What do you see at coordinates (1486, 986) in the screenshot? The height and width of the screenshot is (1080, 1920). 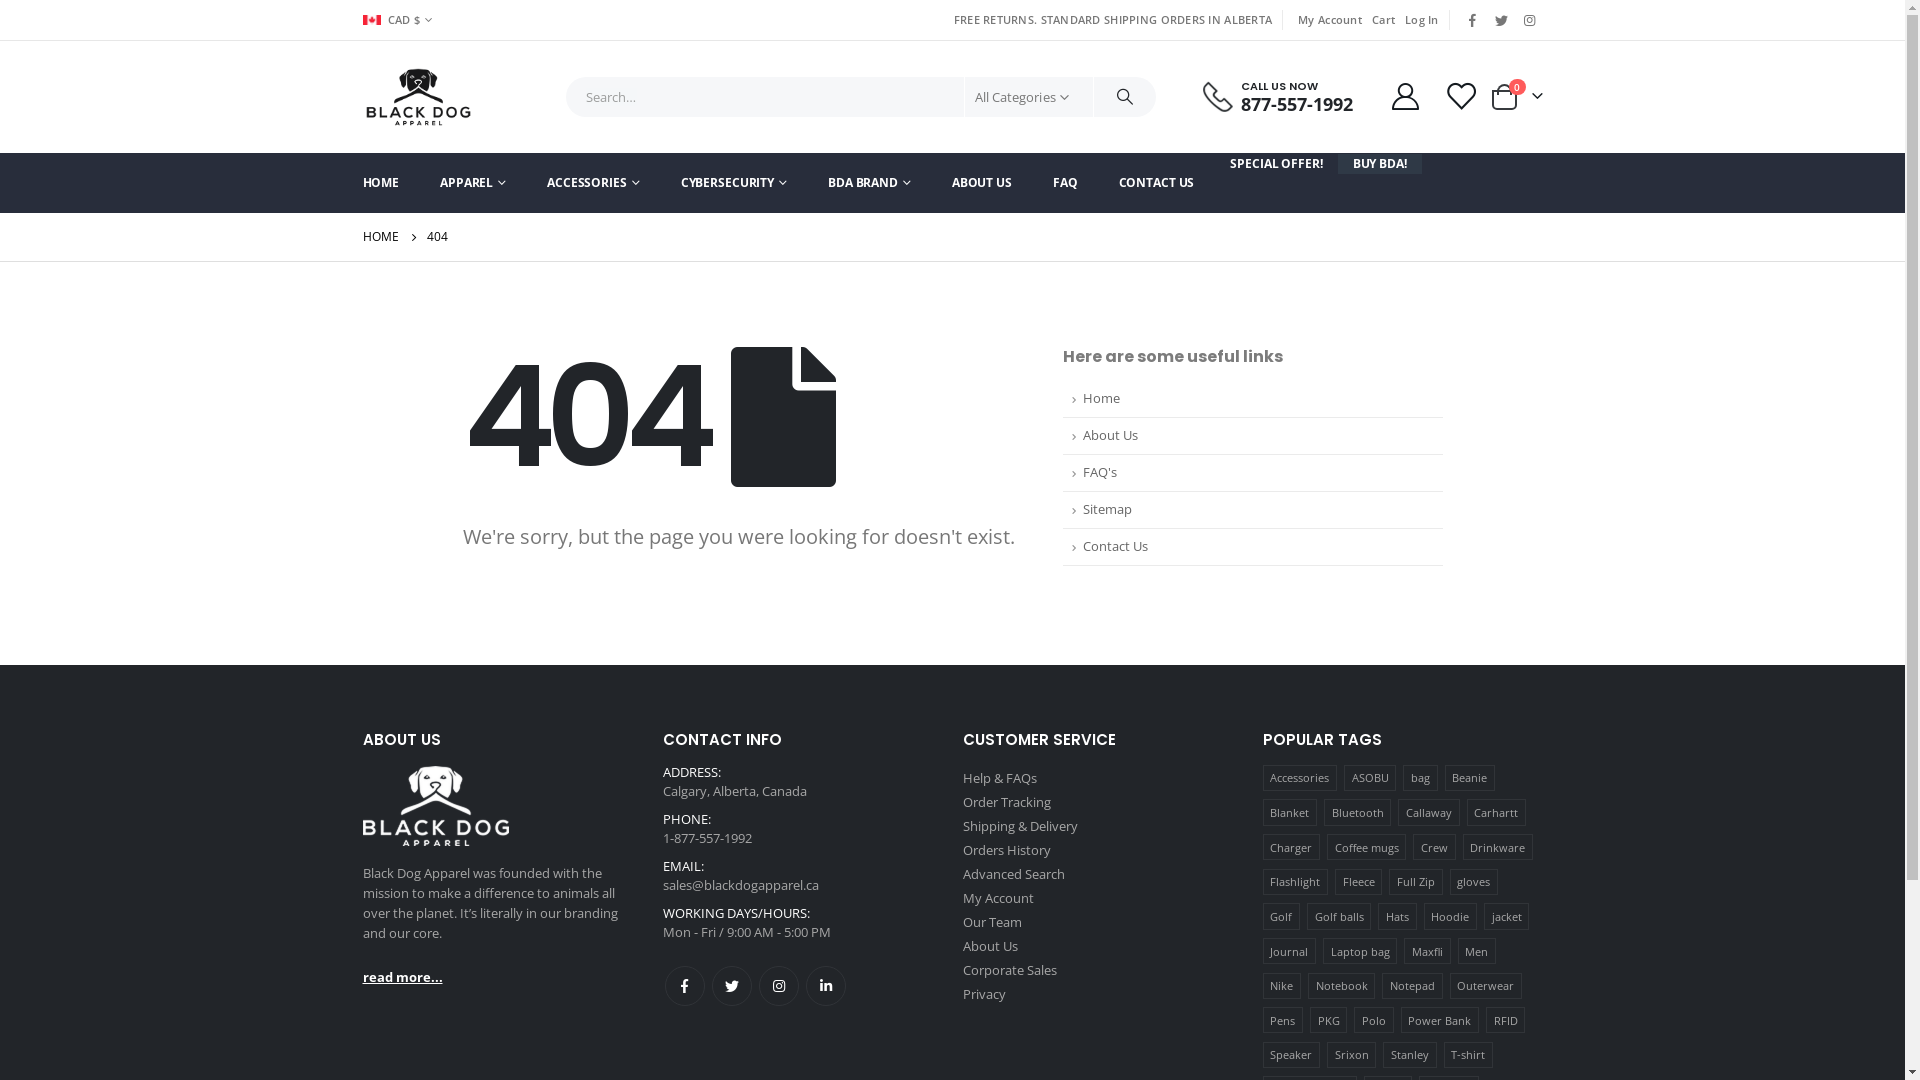 I see `Outerwear` at bounding box center [1486, 986].